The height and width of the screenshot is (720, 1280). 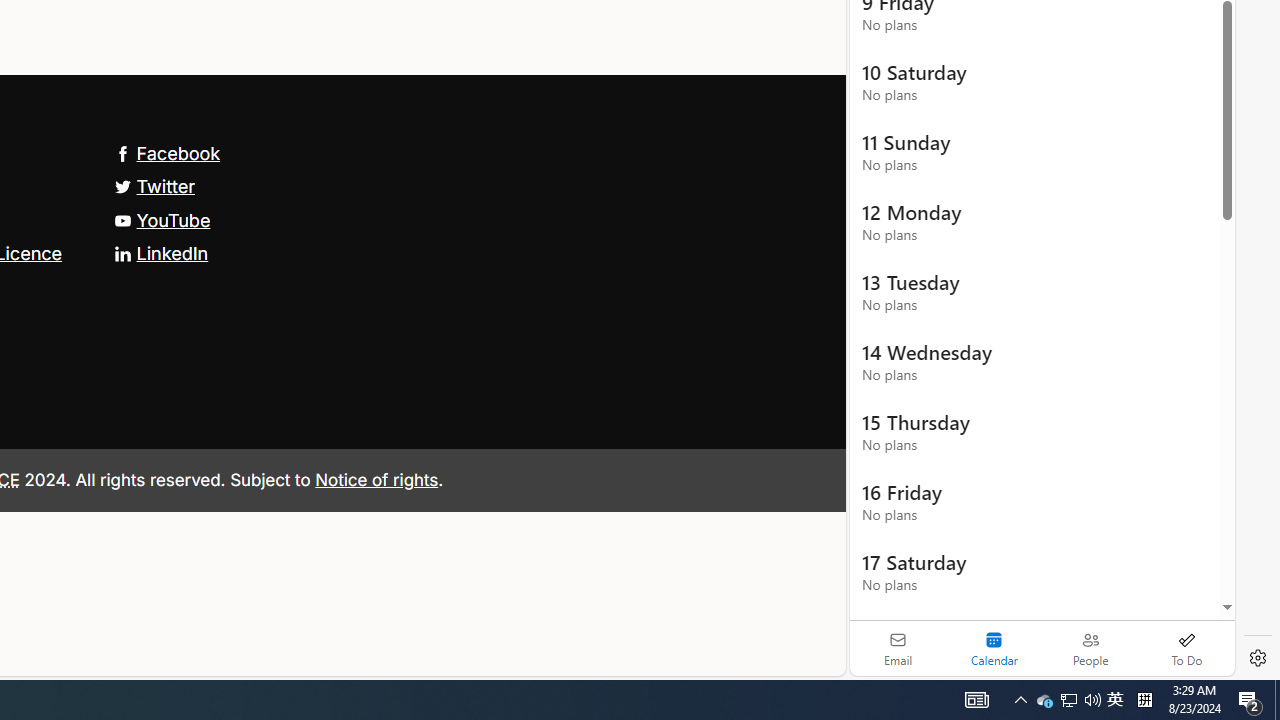 What do you see at coordinates (167, 152) in the screenshot?
I see `Facebook` at bounding box center [167, 152].